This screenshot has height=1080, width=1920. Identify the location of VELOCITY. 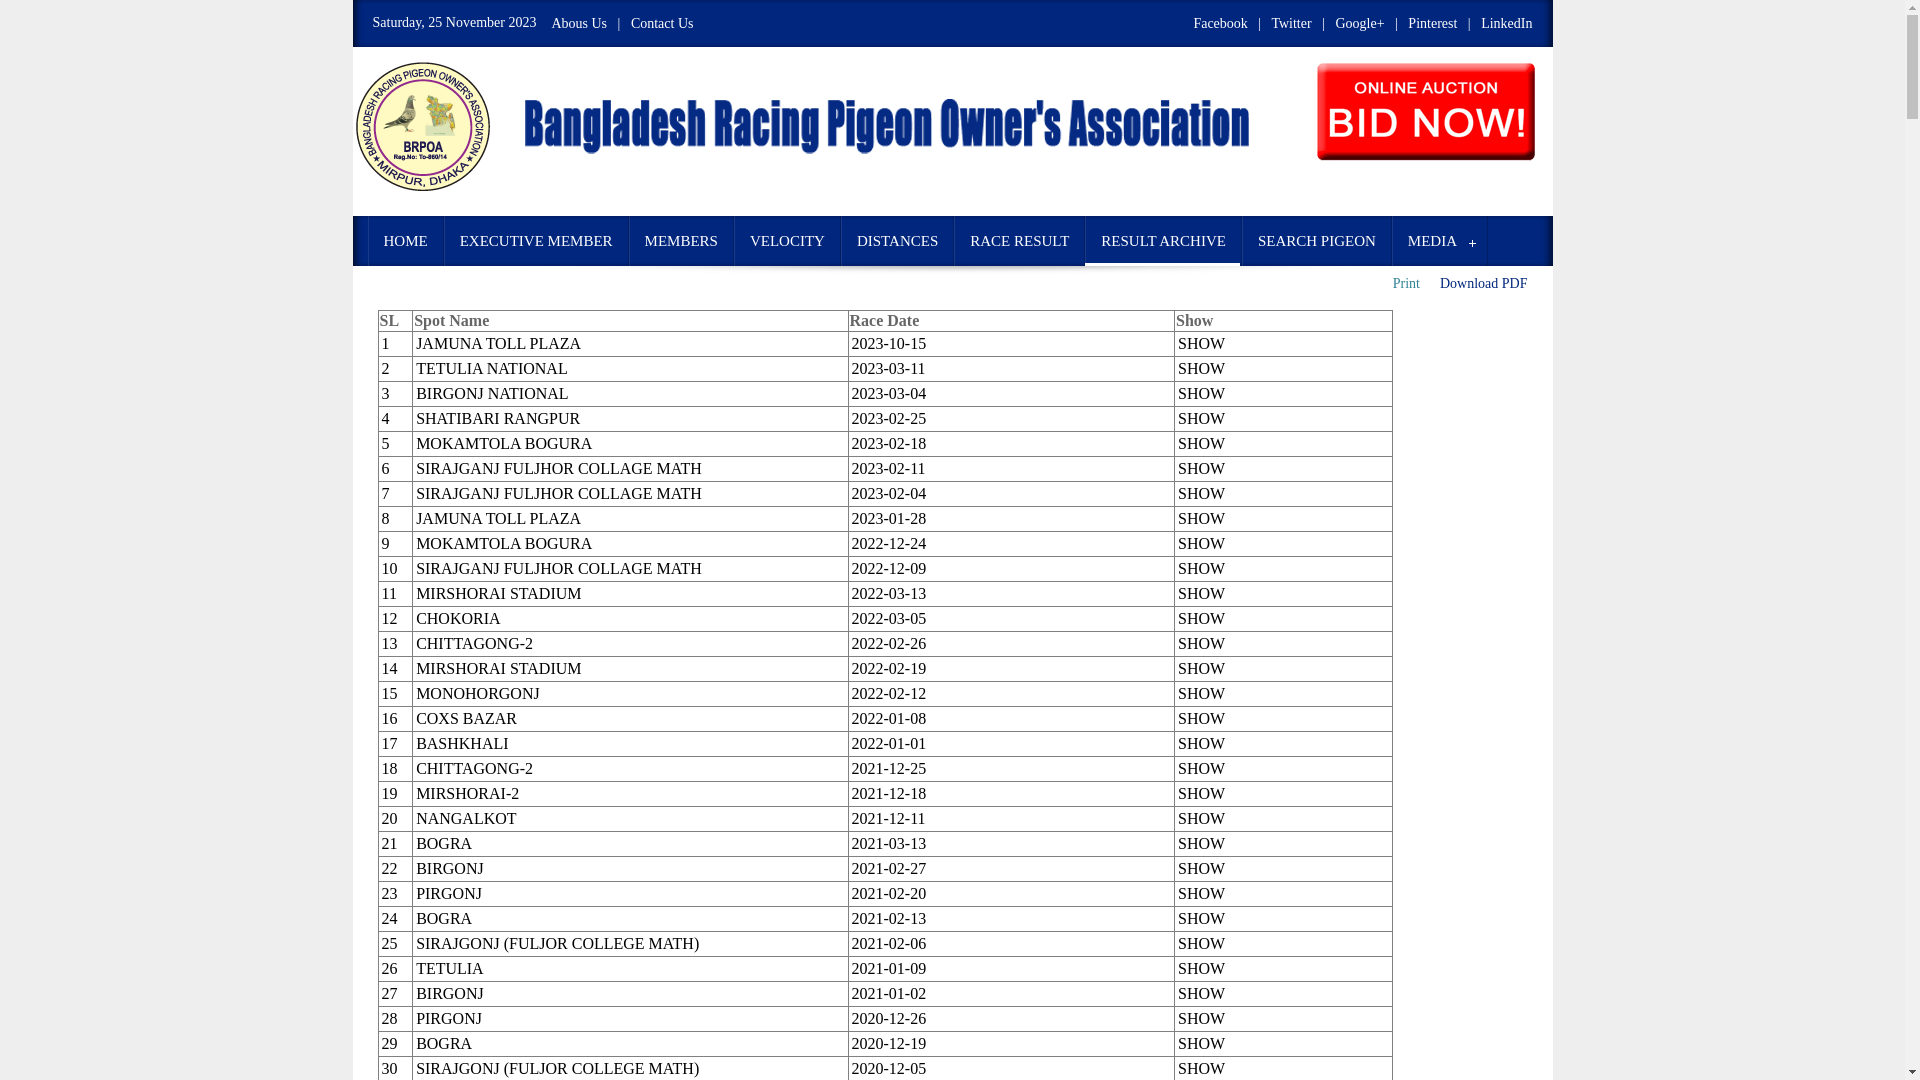
(788, 241).